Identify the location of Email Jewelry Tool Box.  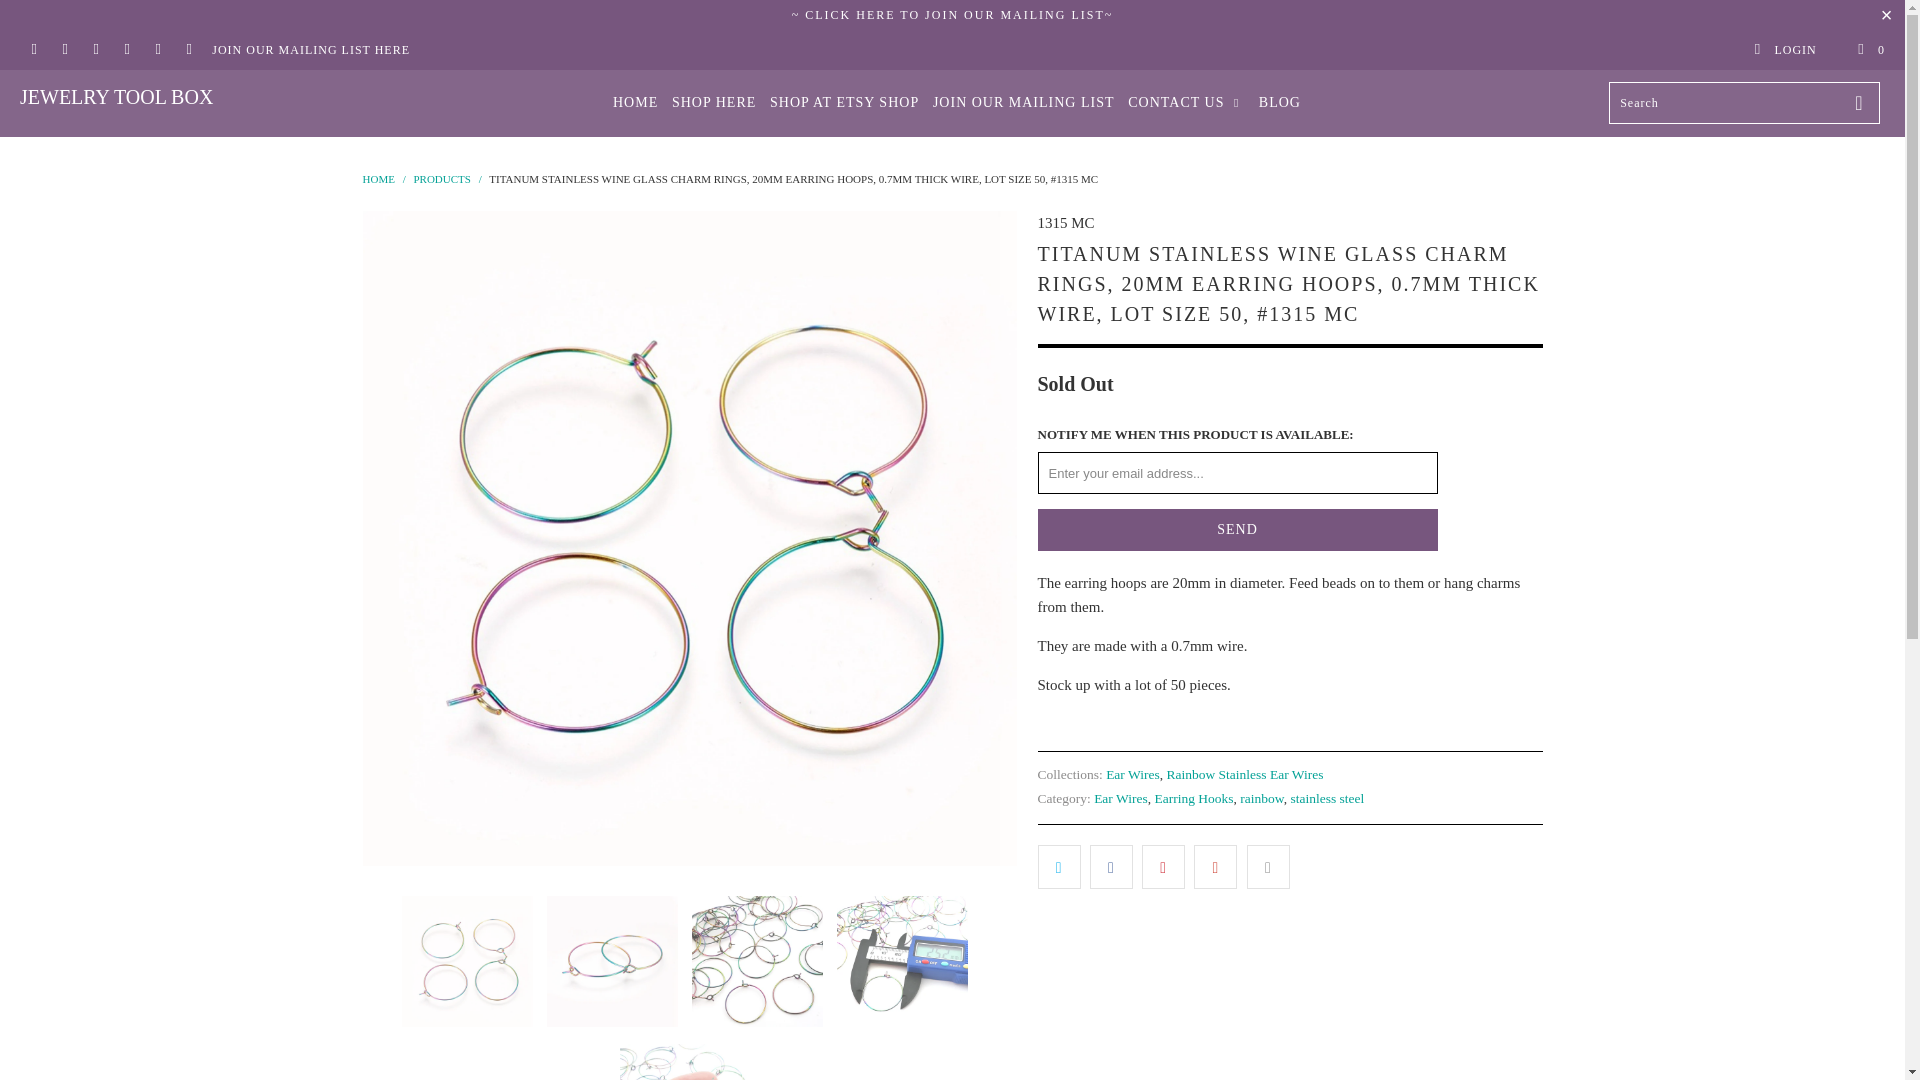
(188, 50).